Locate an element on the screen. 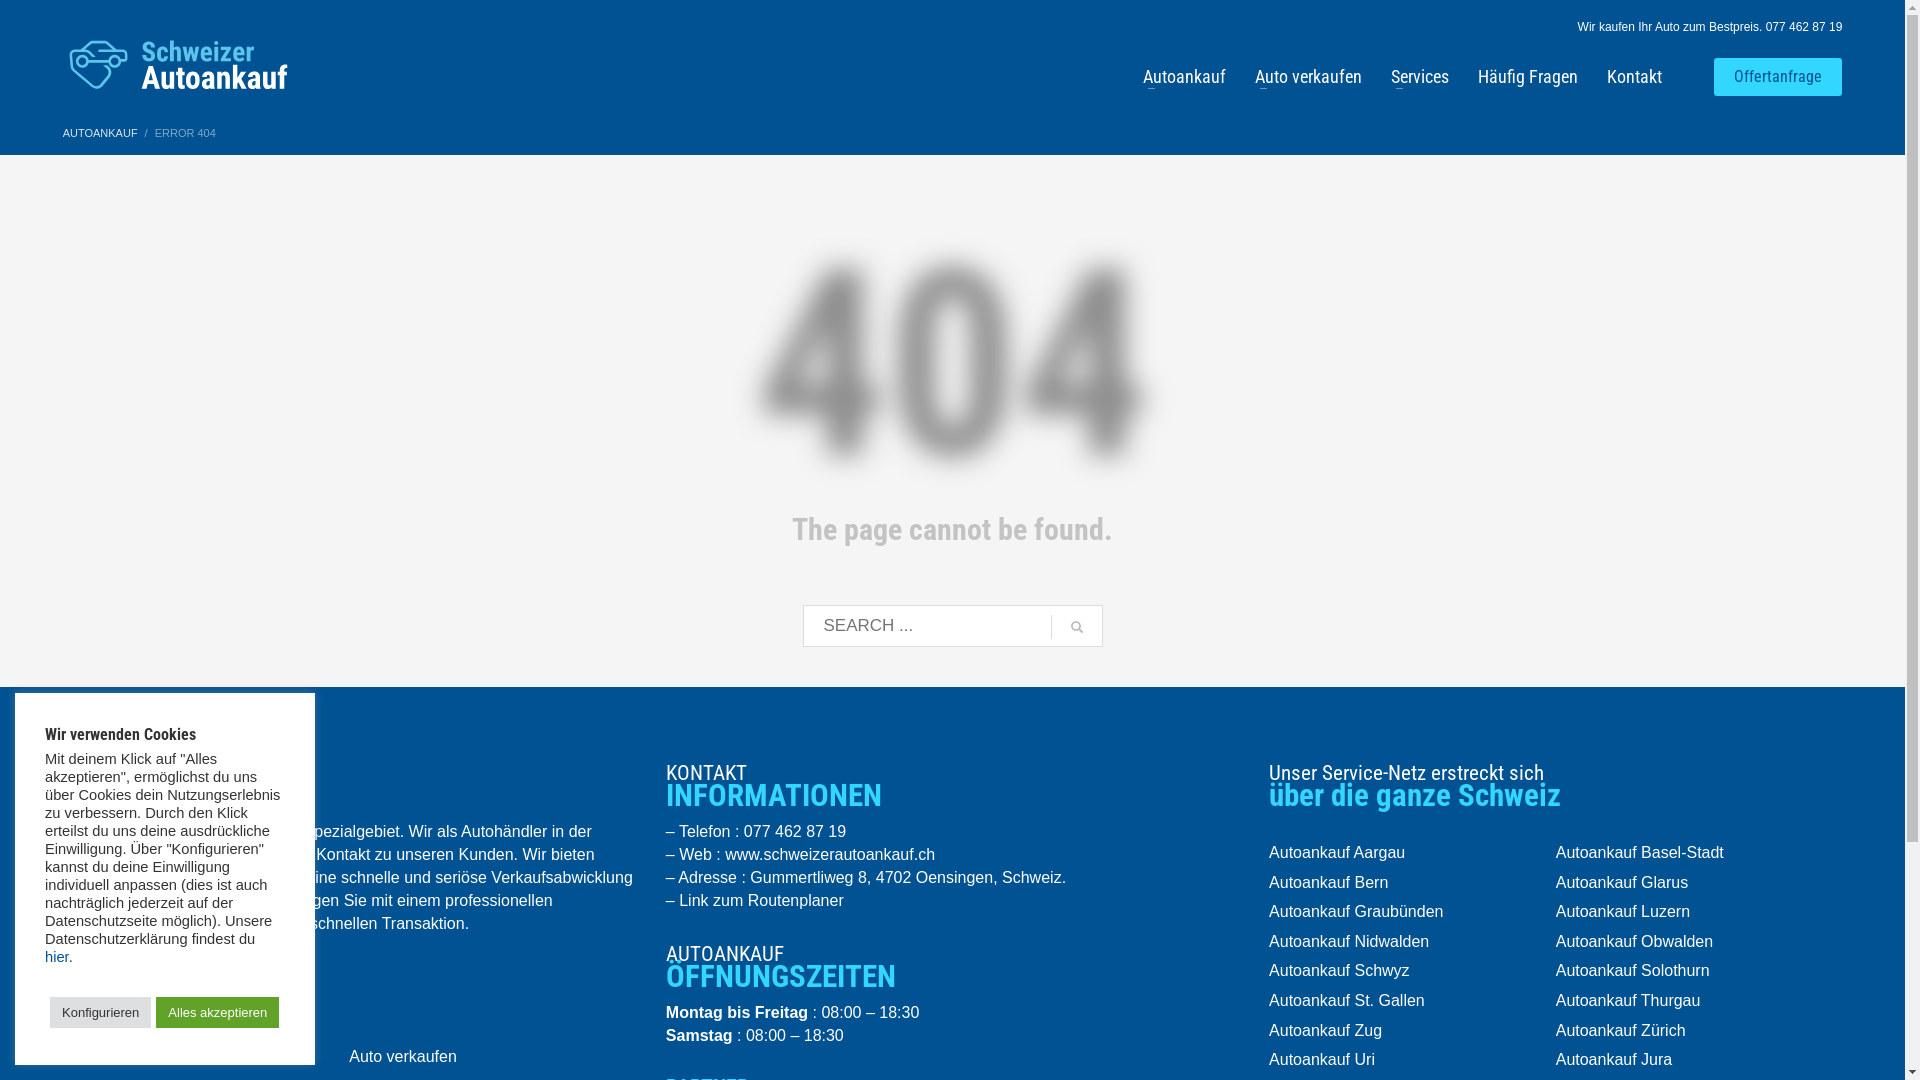  Kontakt is located at coordinates (1634, 77).